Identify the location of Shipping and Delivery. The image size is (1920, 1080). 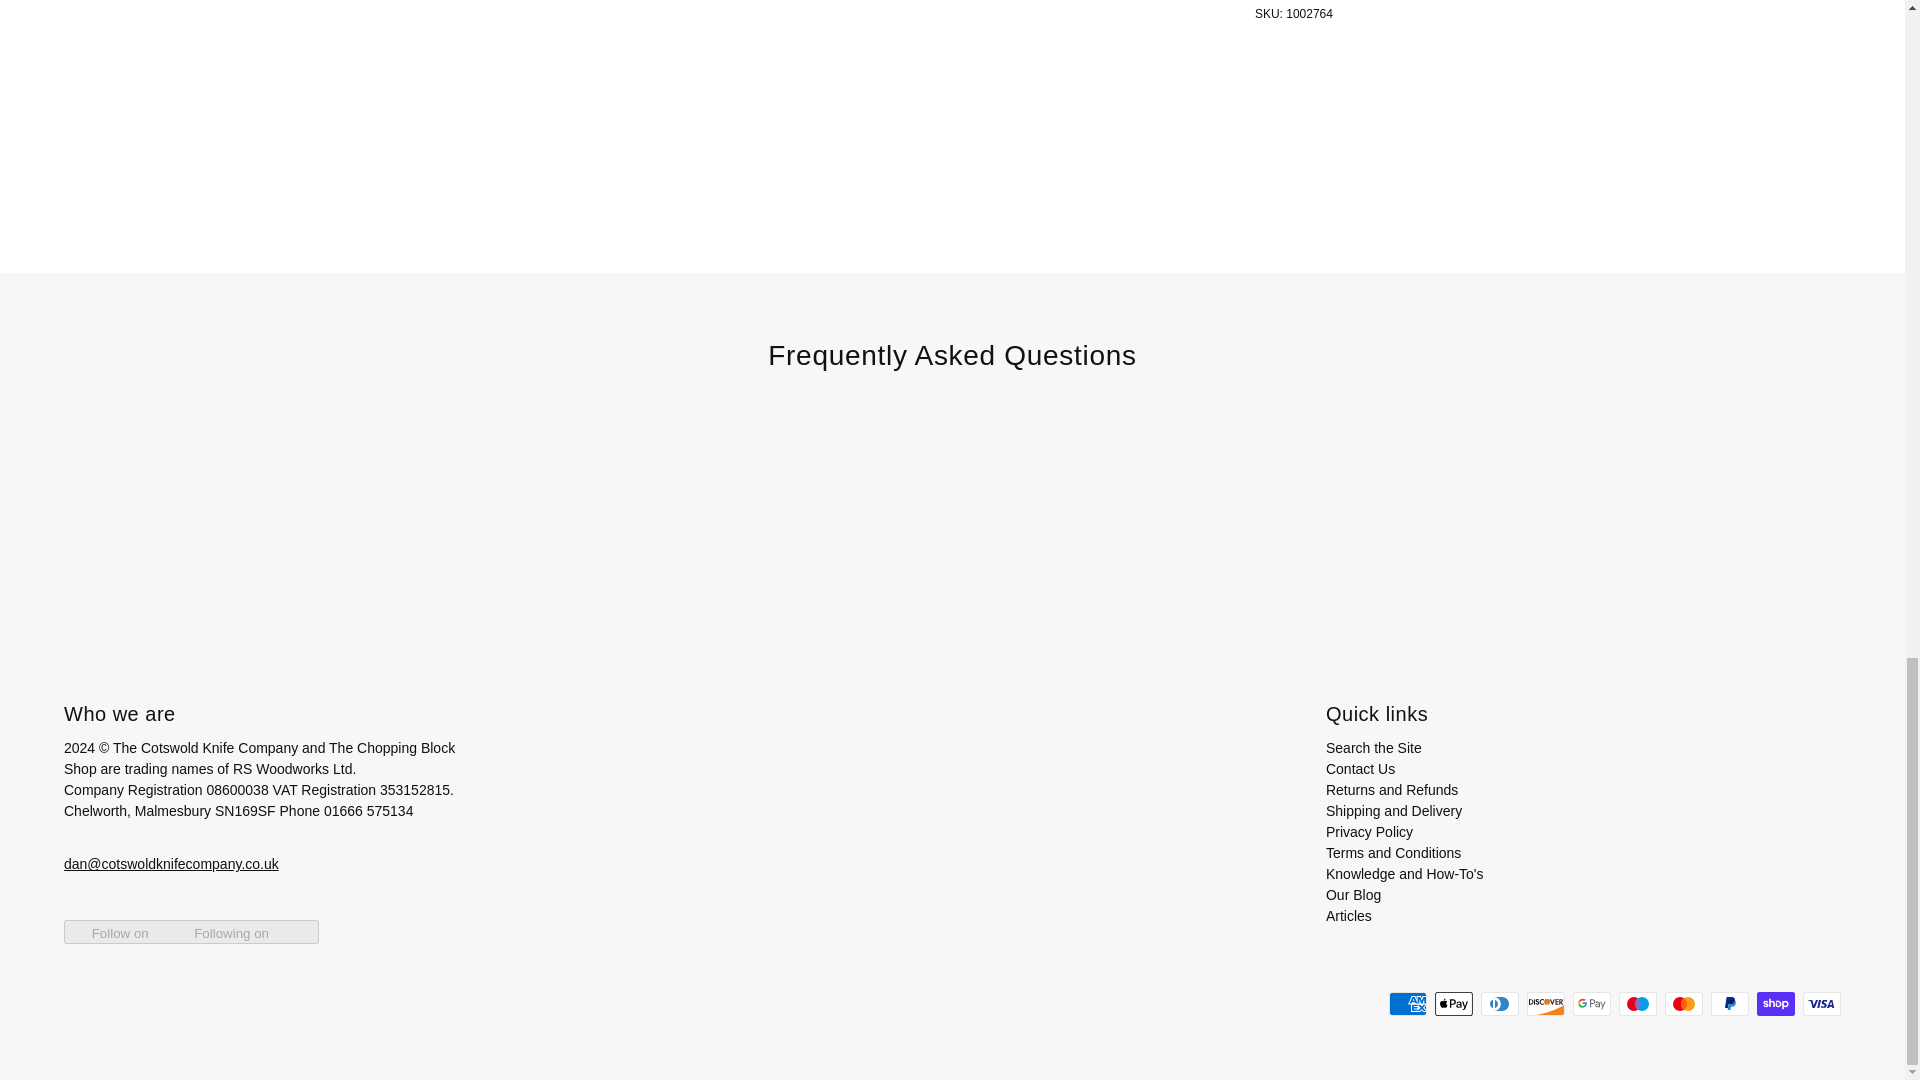
(1394, 810).